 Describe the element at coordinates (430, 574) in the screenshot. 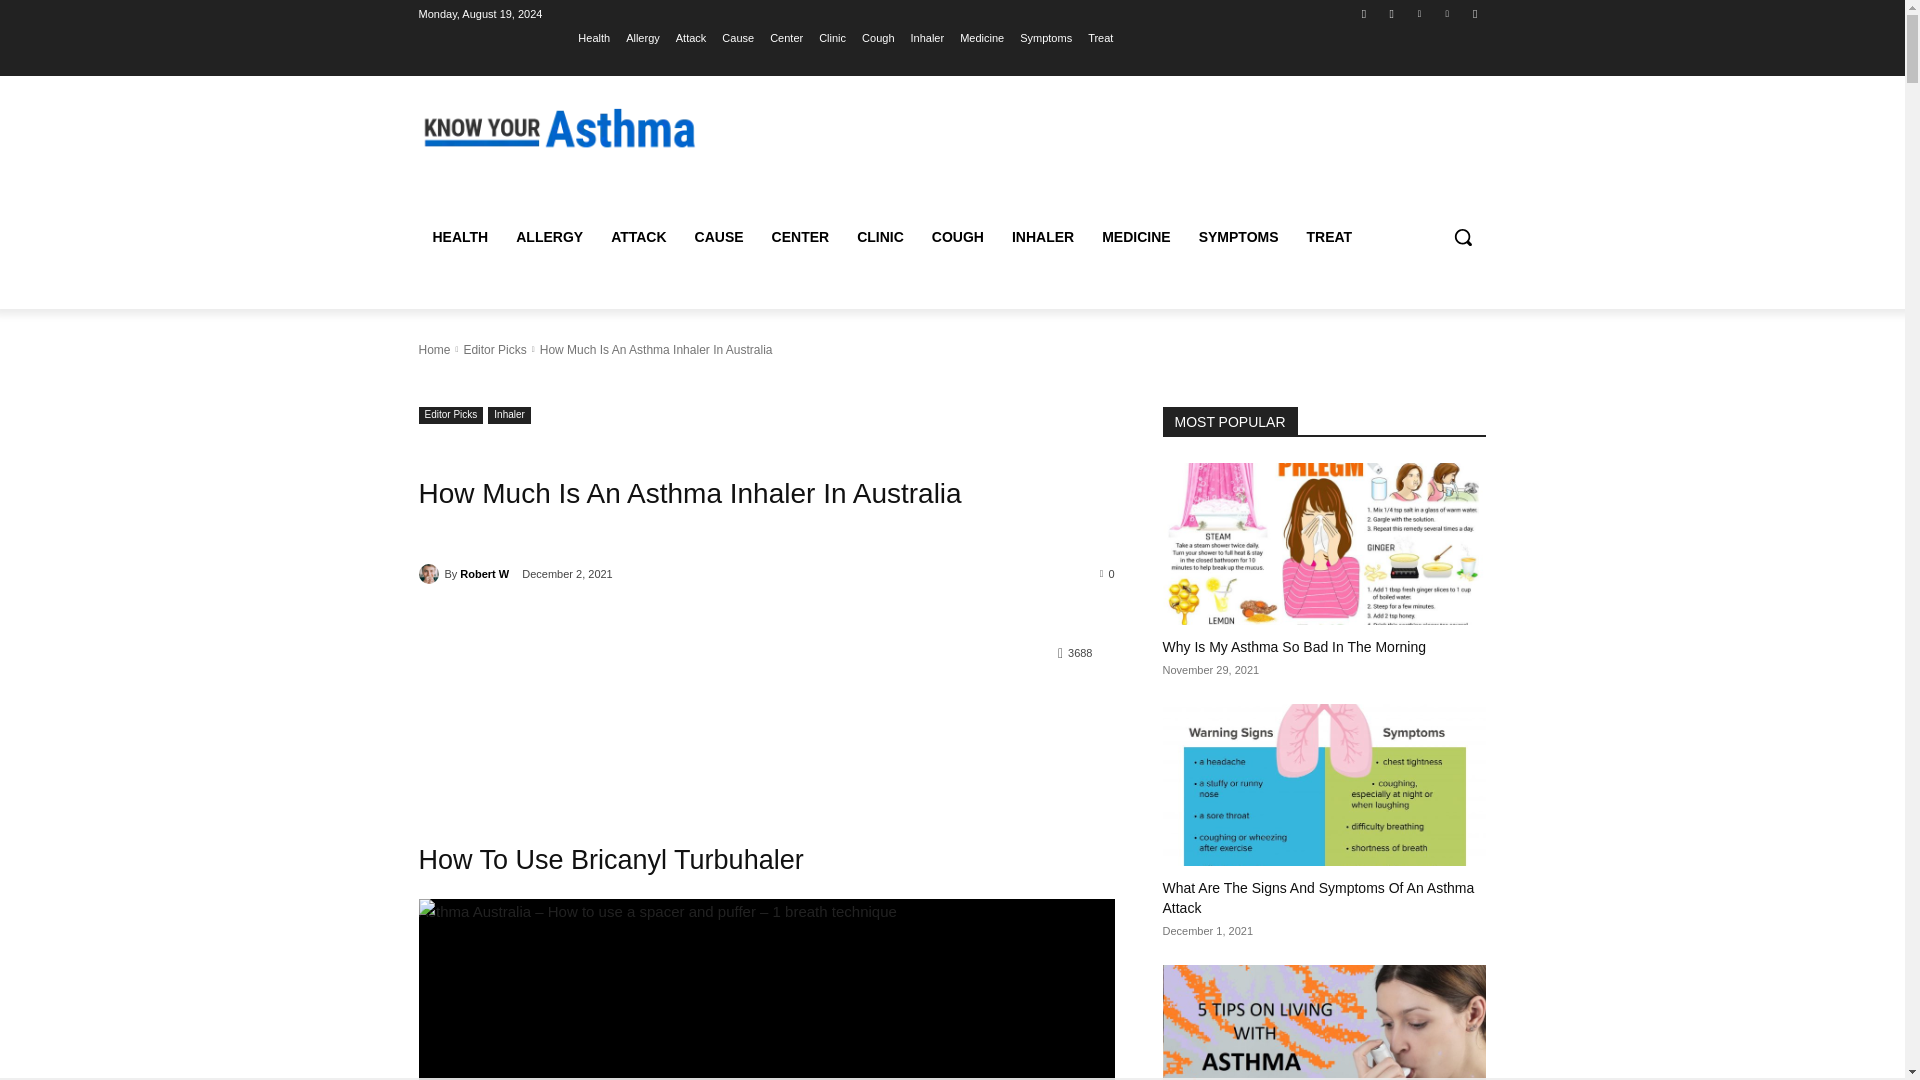

I see `Robert W` at that location.